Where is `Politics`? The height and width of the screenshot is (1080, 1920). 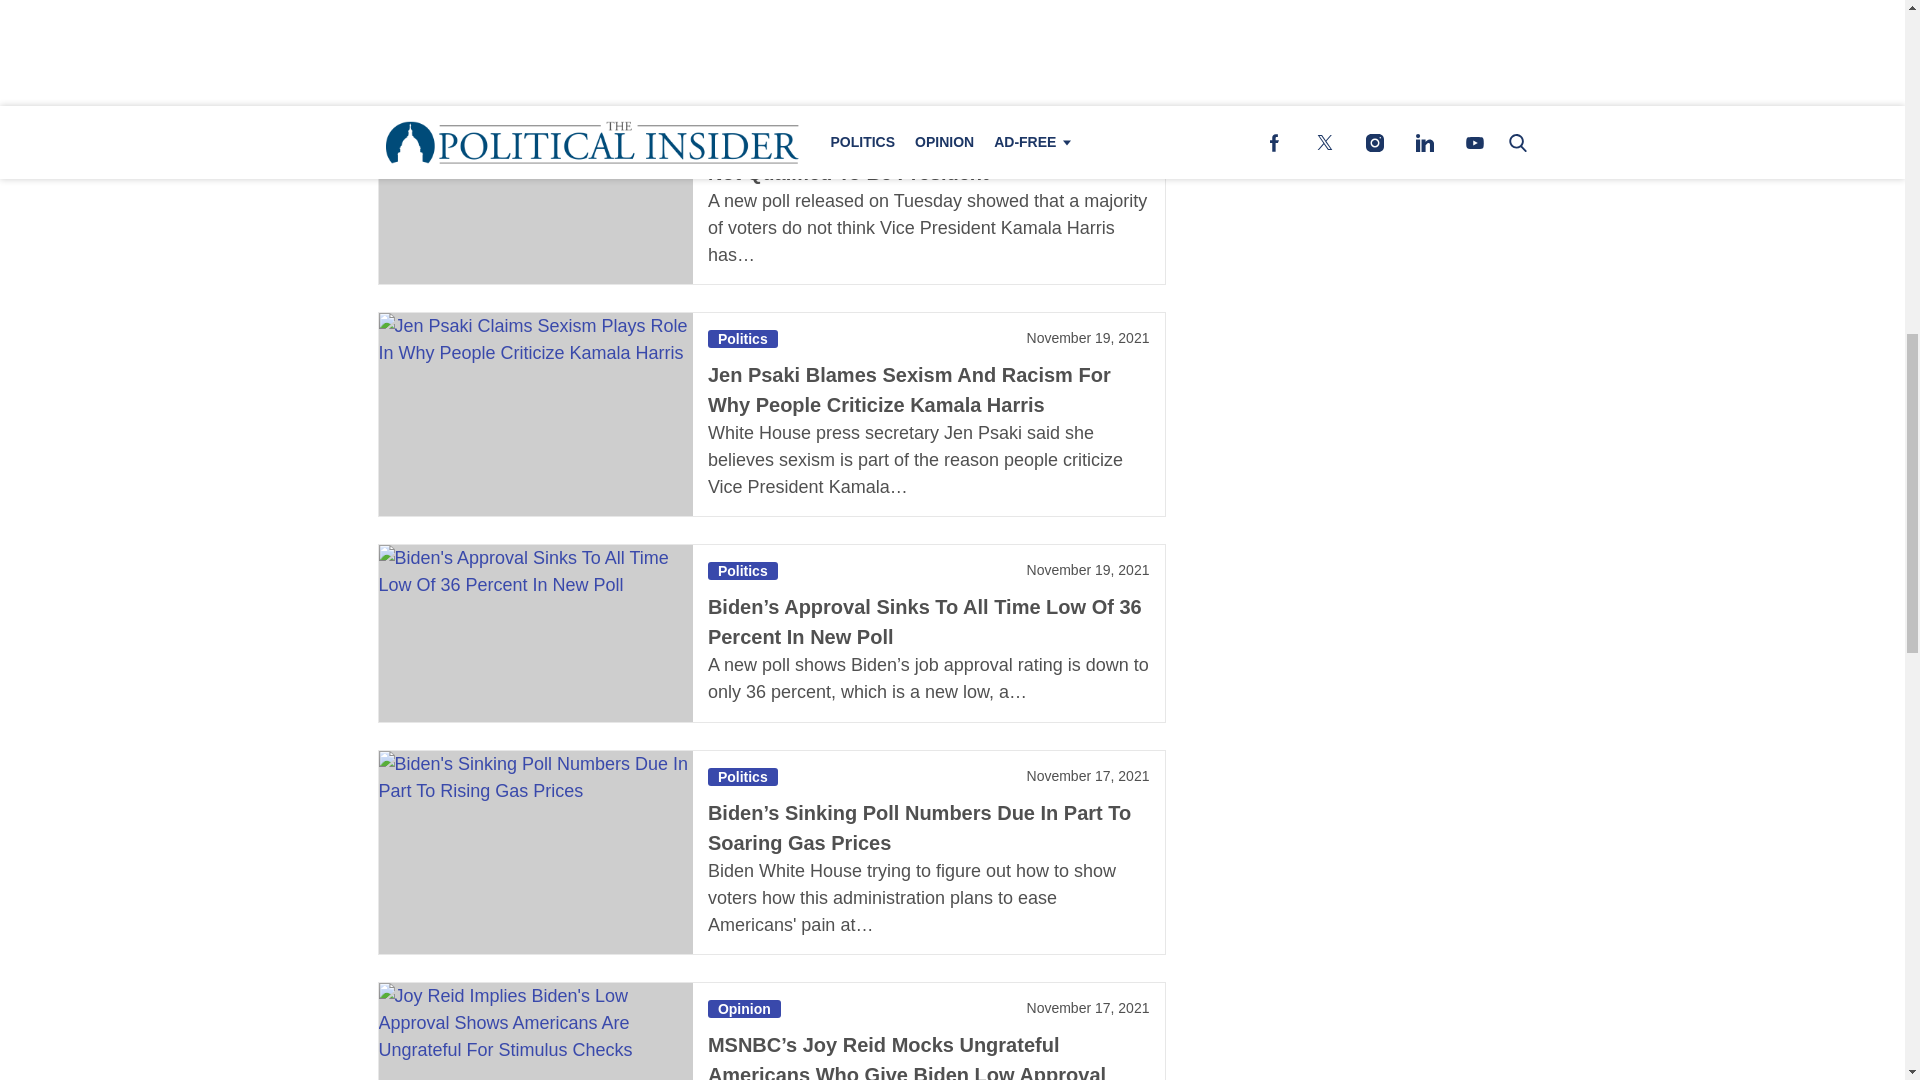 Politics is located at coordinates (742, 570).